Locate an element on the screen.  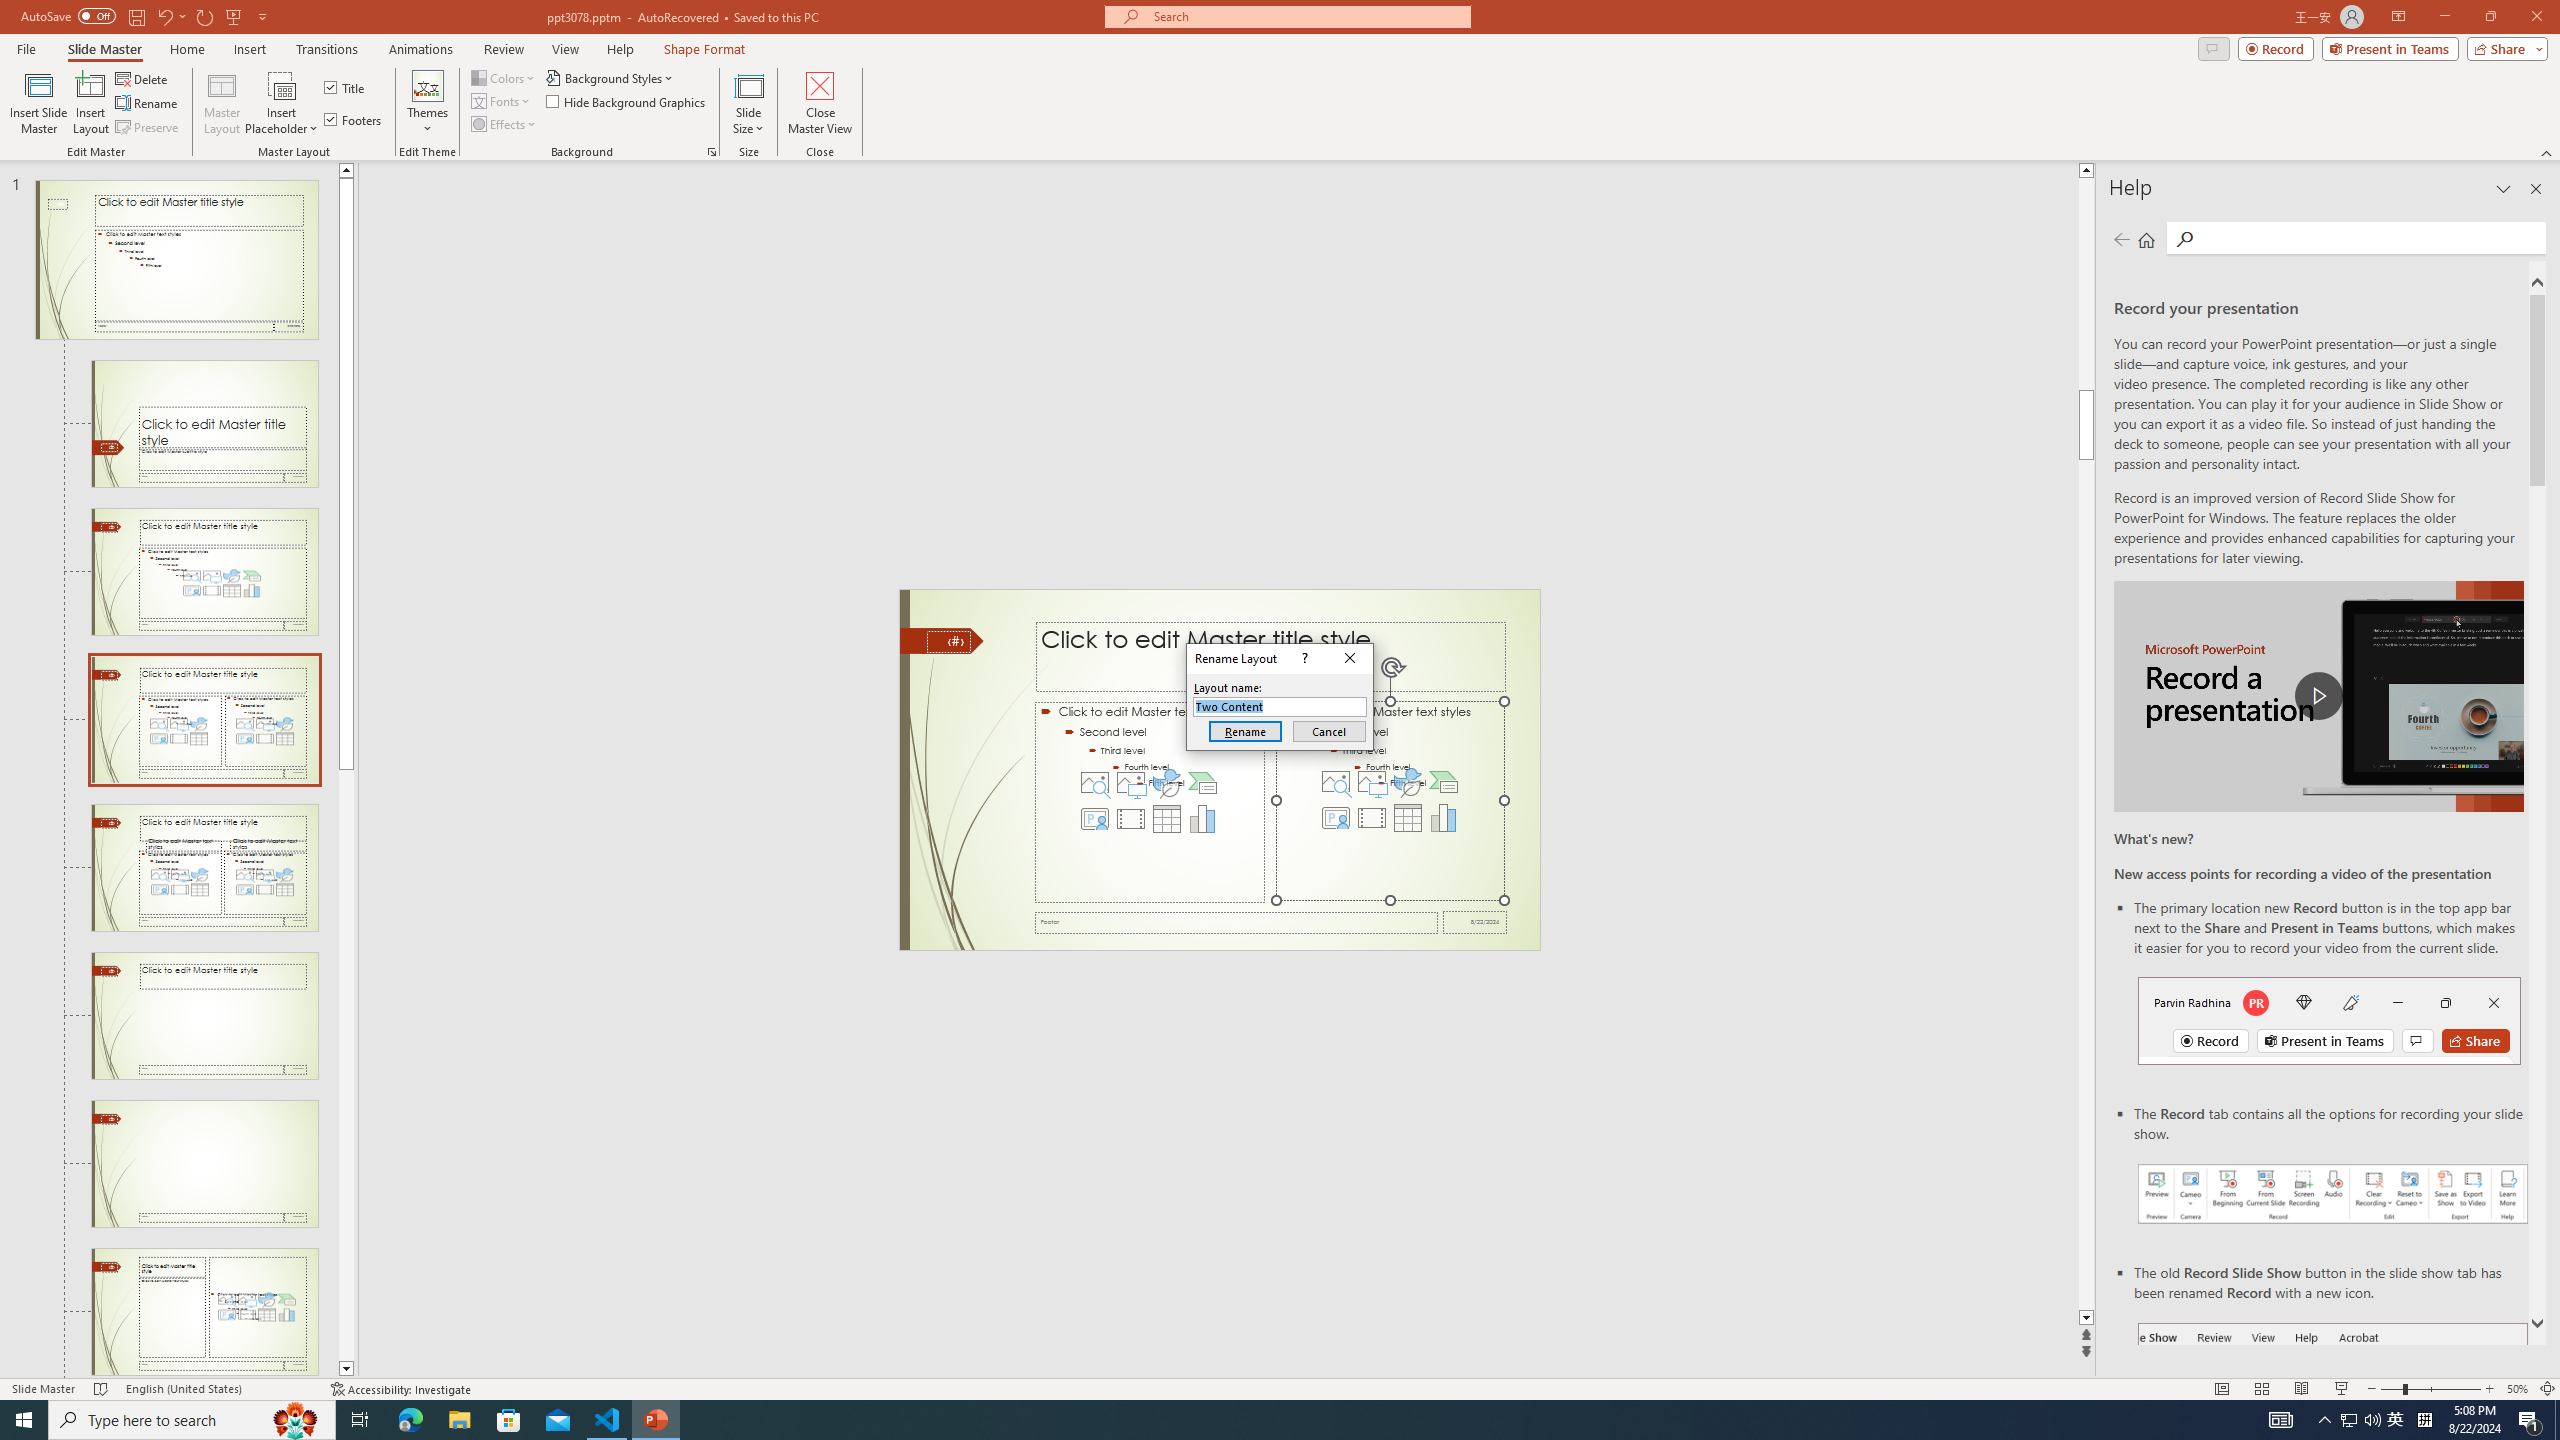
Insert Video is located at coordinates (1372, 818).